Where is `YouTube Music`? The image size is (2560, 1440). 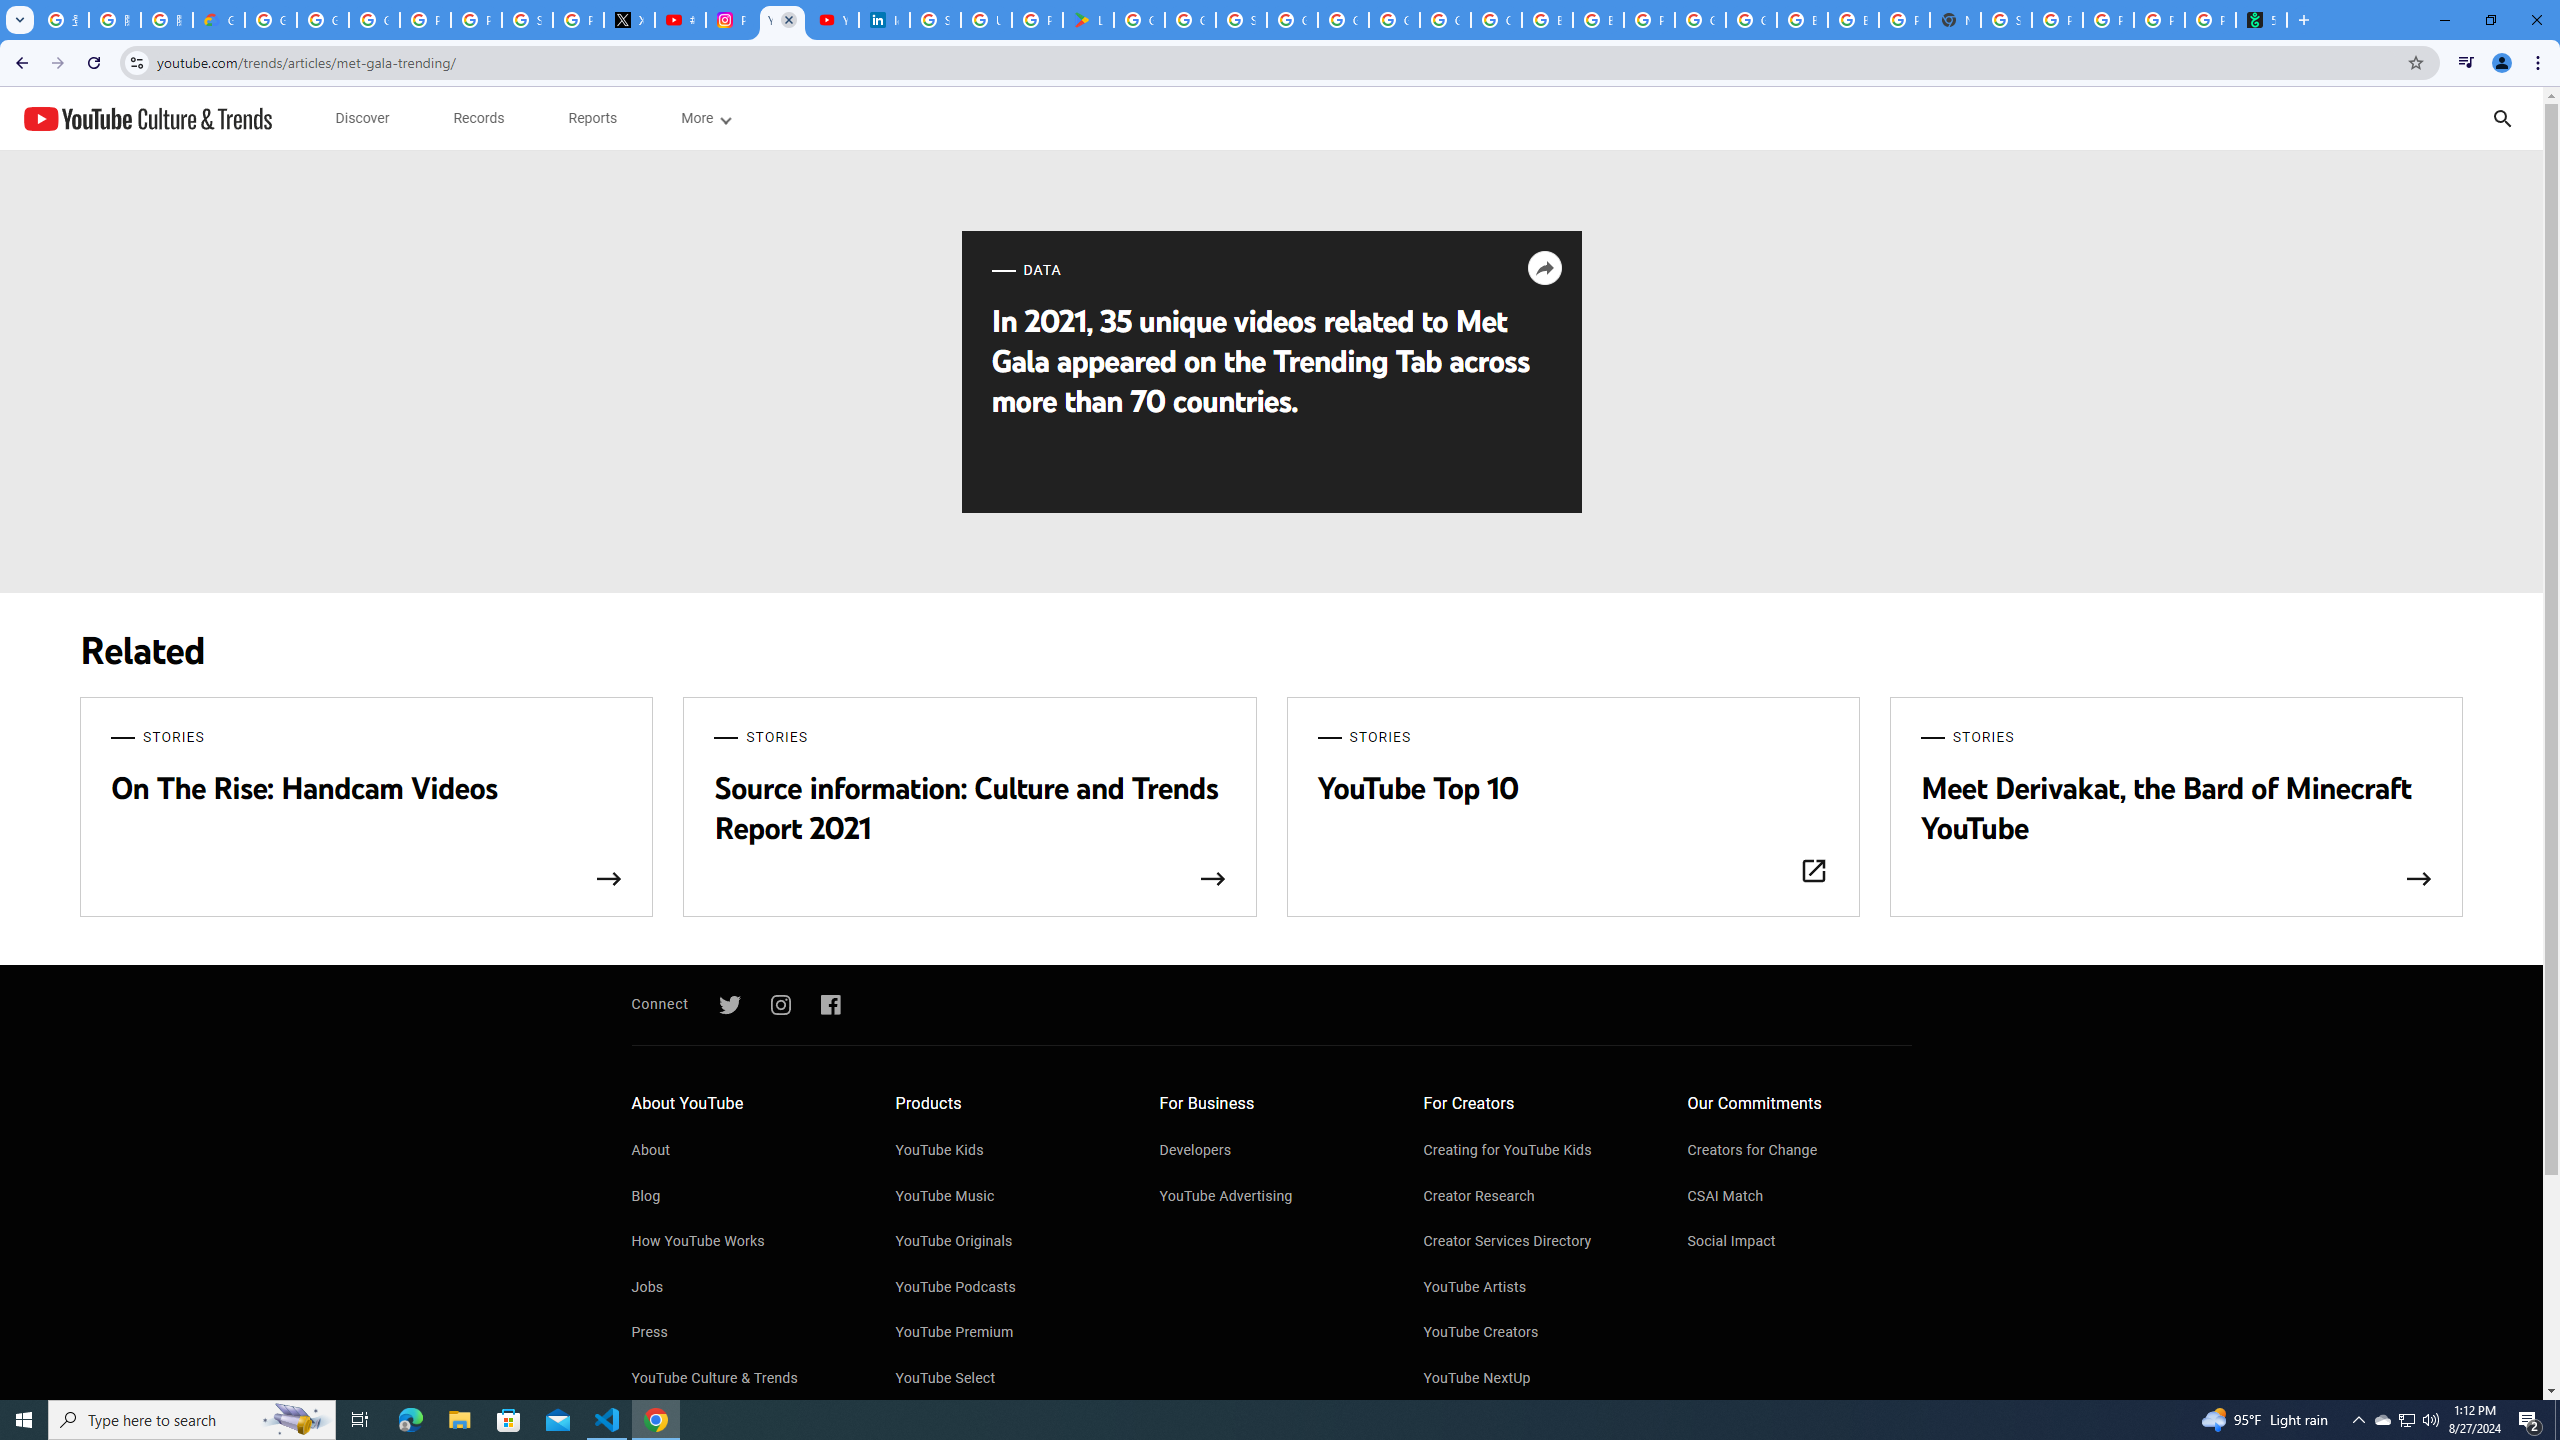 YouTube Music is located at coordinates (1008, 1198).